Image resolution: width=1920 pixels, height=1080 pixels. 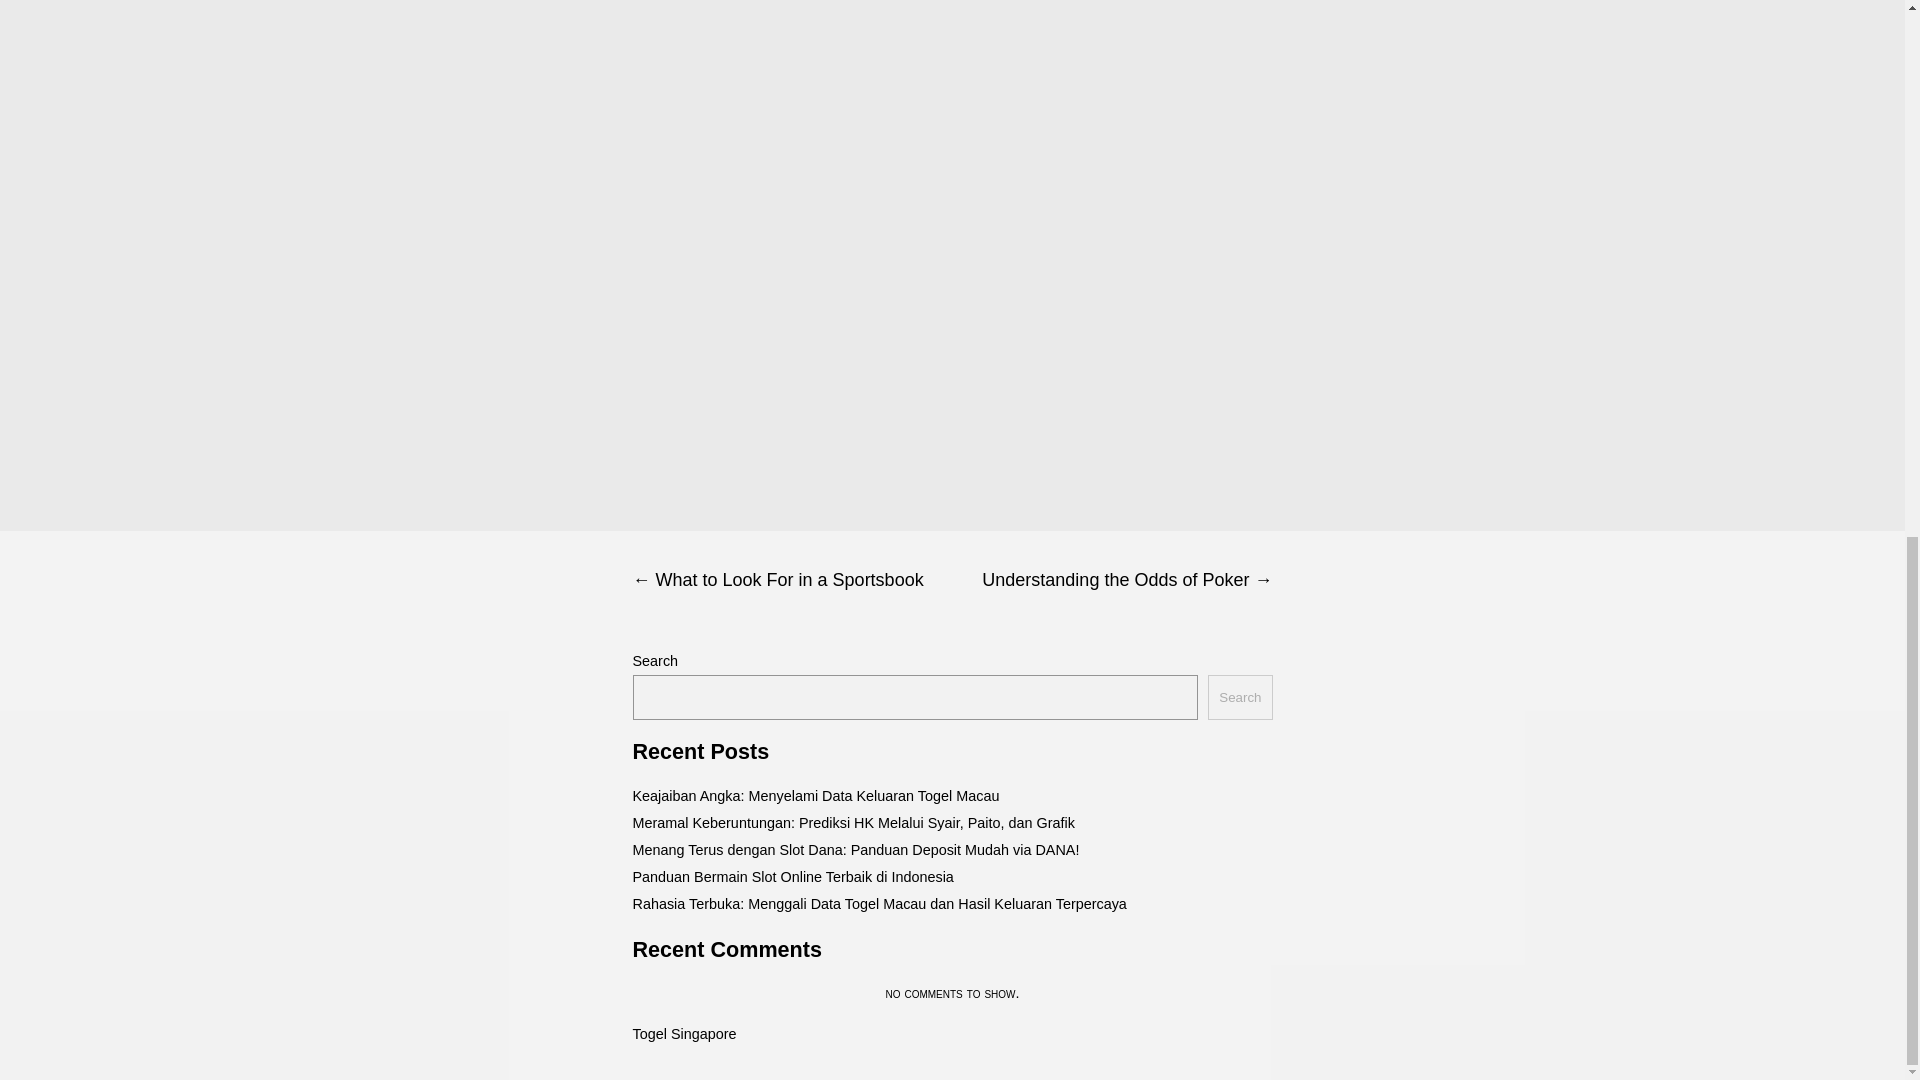 What do you see at coordinates (683, 1034) in the screenshot?
I see `Togel Singapore` at bounding box center [683, 1034].